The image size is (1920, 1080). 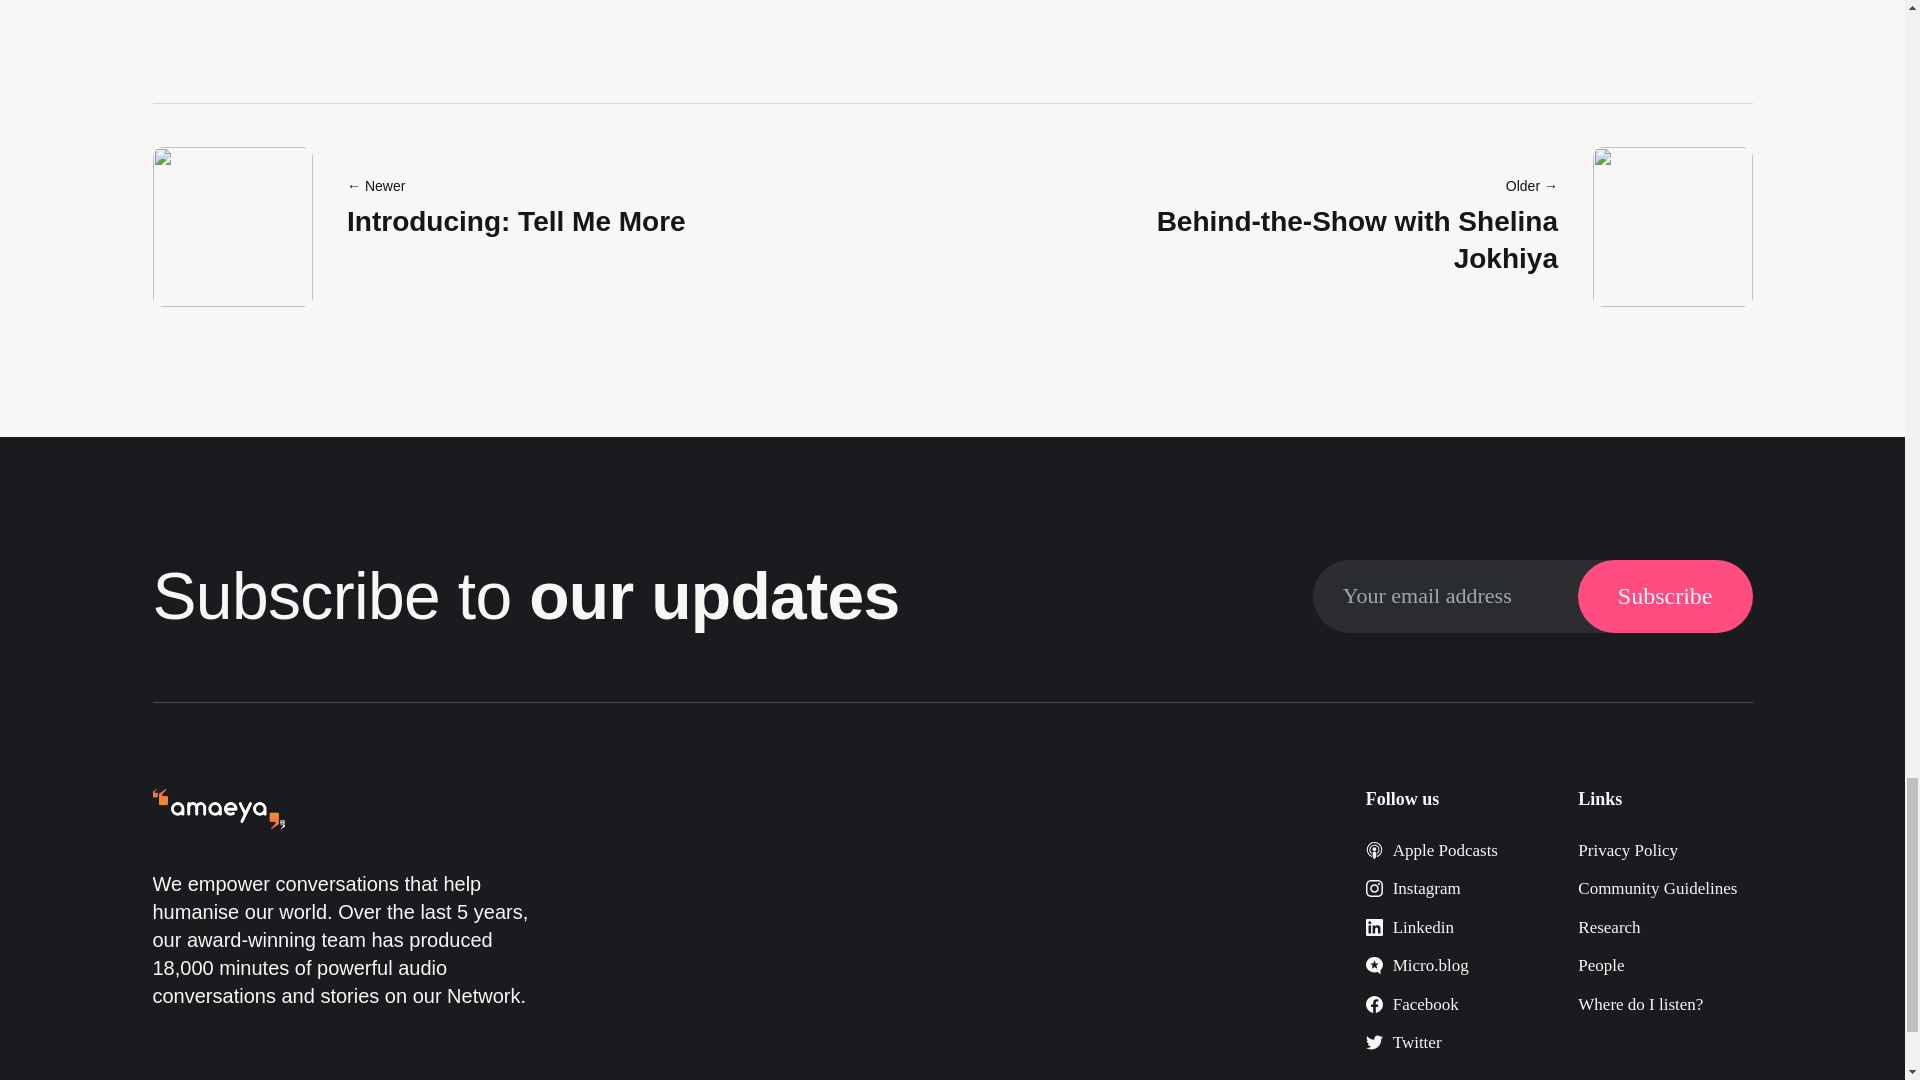 I want to click on Linkedin, so click(x=1409, y=928).